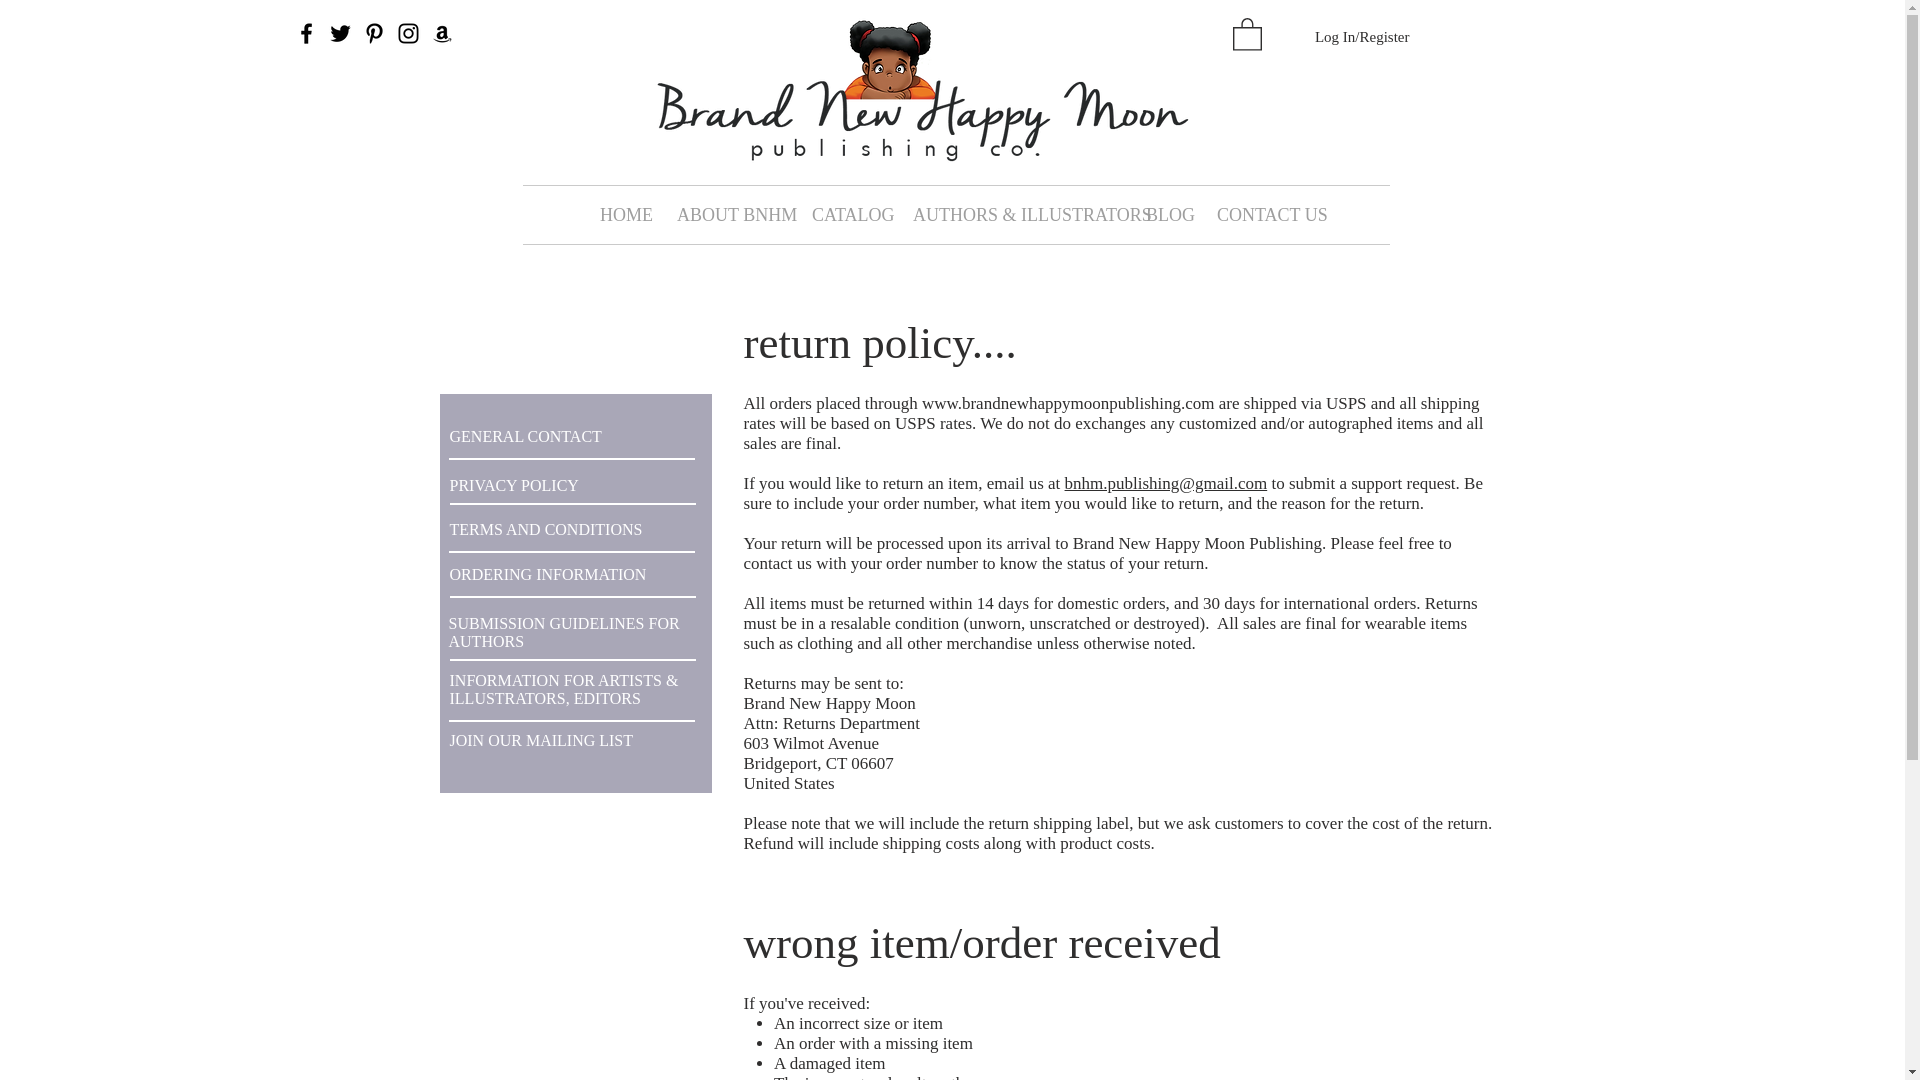  I want to click on TERMS AND CONDITIONS, so click(546, 528).